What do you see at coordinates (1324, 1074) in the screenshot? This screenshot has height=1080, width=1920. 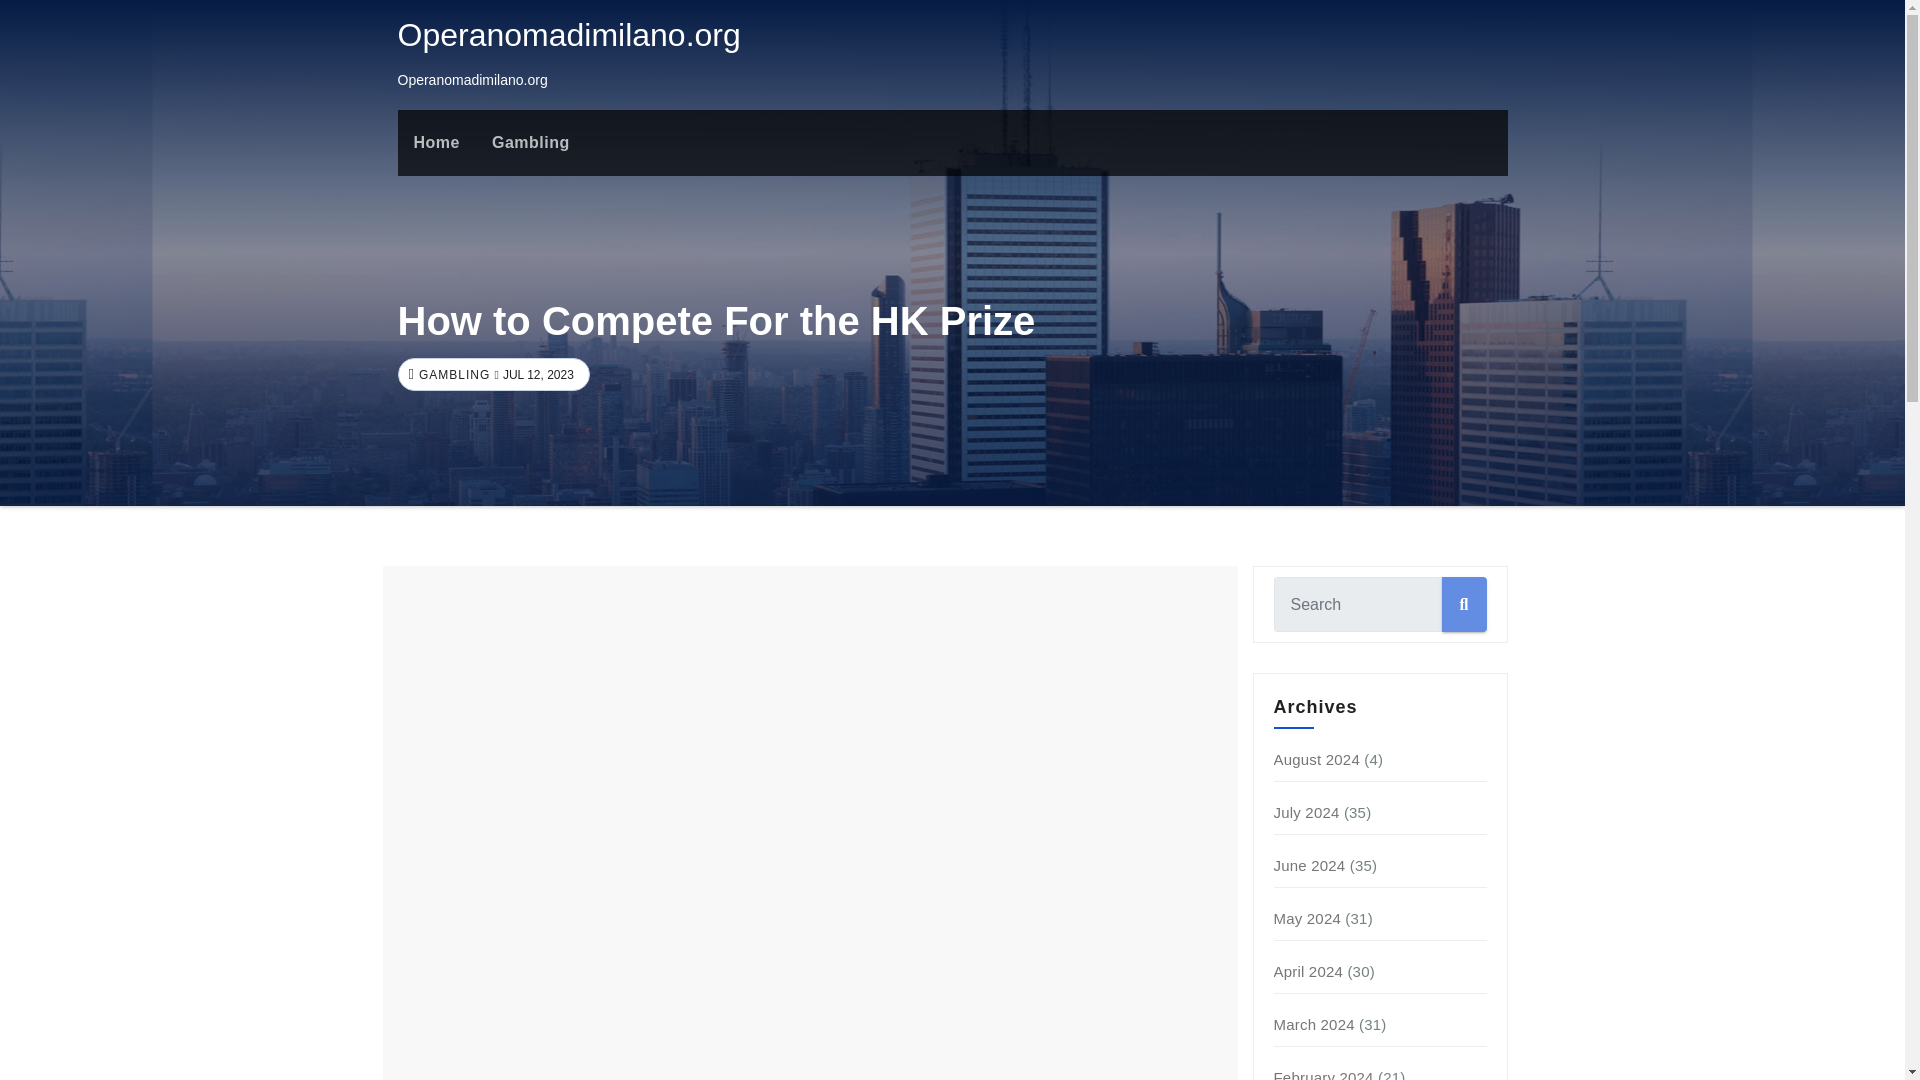 I see `February 2024` at bounding box center [1324, 1074].